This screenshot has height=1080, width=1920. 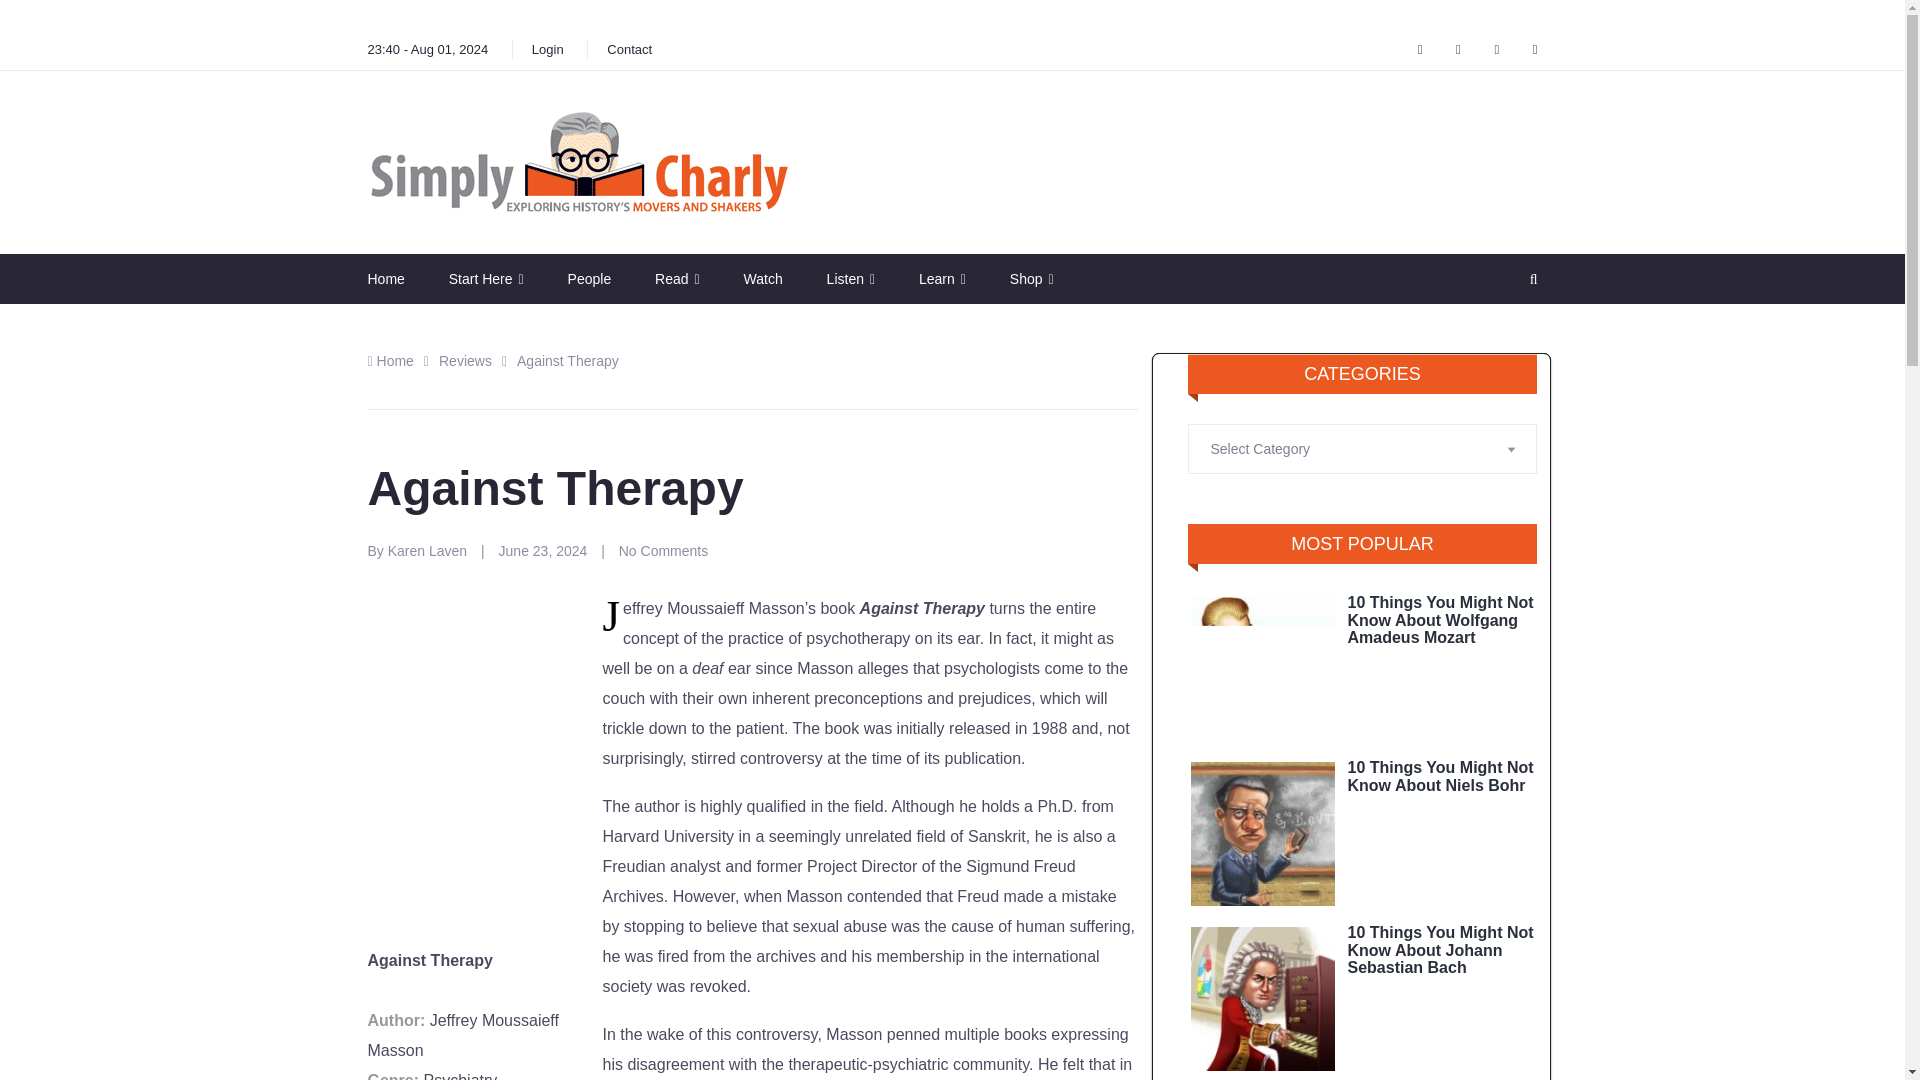 What do you see at coordinates (391, 361) in the screenshot?
I see `Home` at bounding box center [391, 361].